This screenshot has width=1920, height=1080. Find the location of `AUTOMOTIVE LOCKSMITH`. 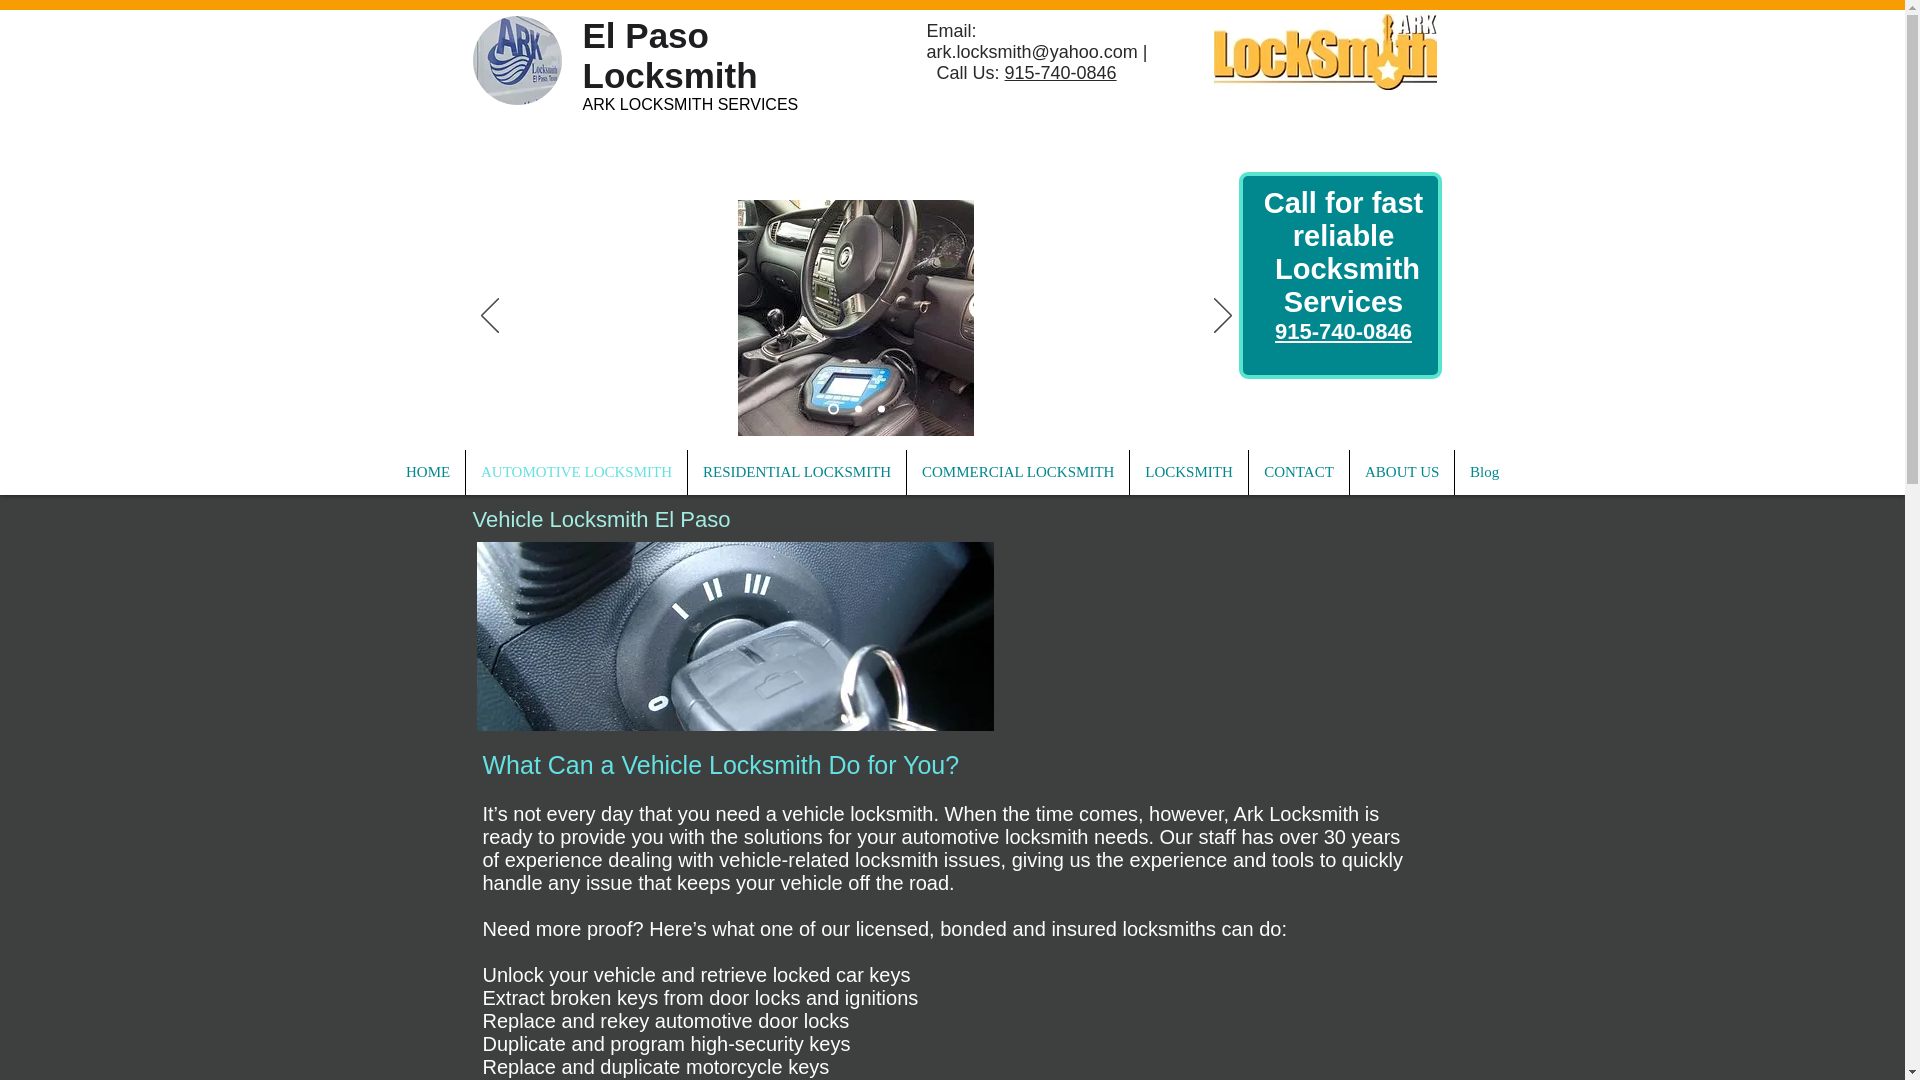

AUTOMOTIVE LOCKSMITH is located at coordinates (576, 472).